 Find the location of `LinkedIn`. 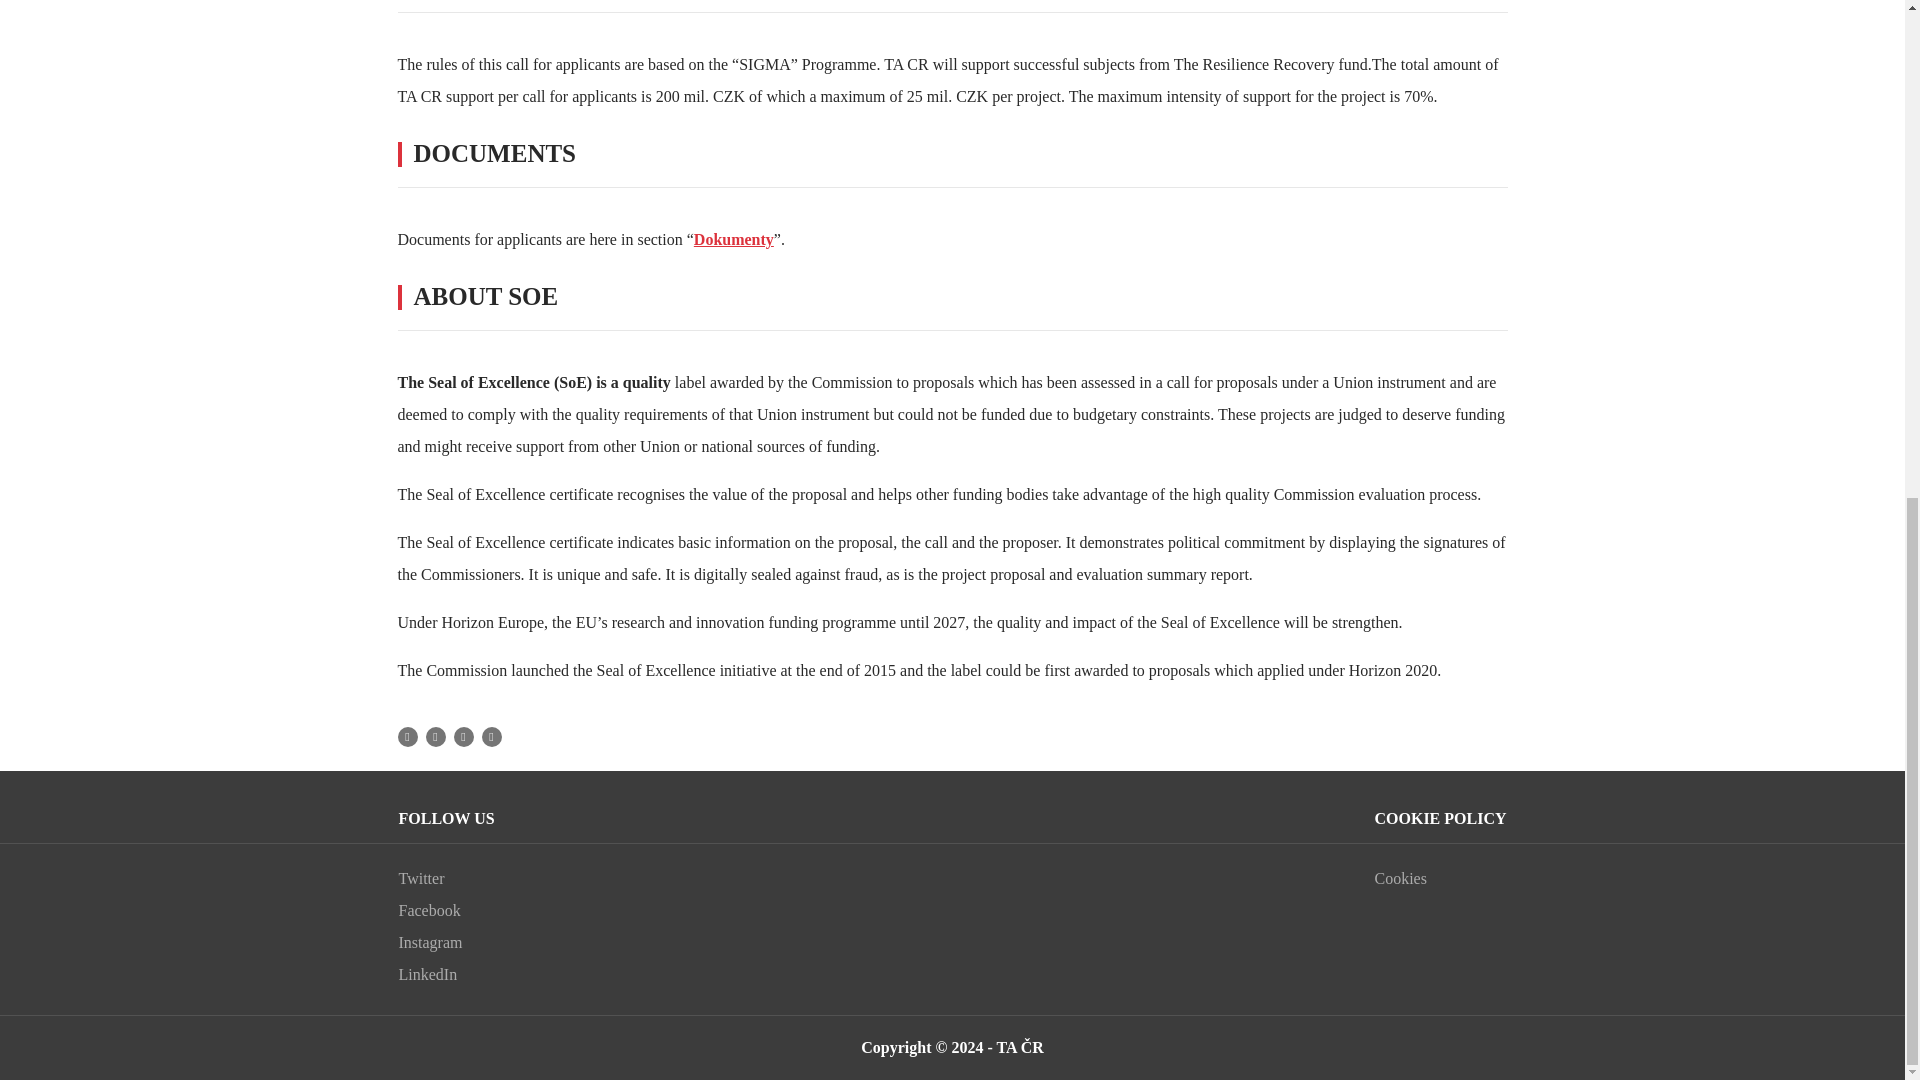

LinkedIn is located at coordinates (445, 975).